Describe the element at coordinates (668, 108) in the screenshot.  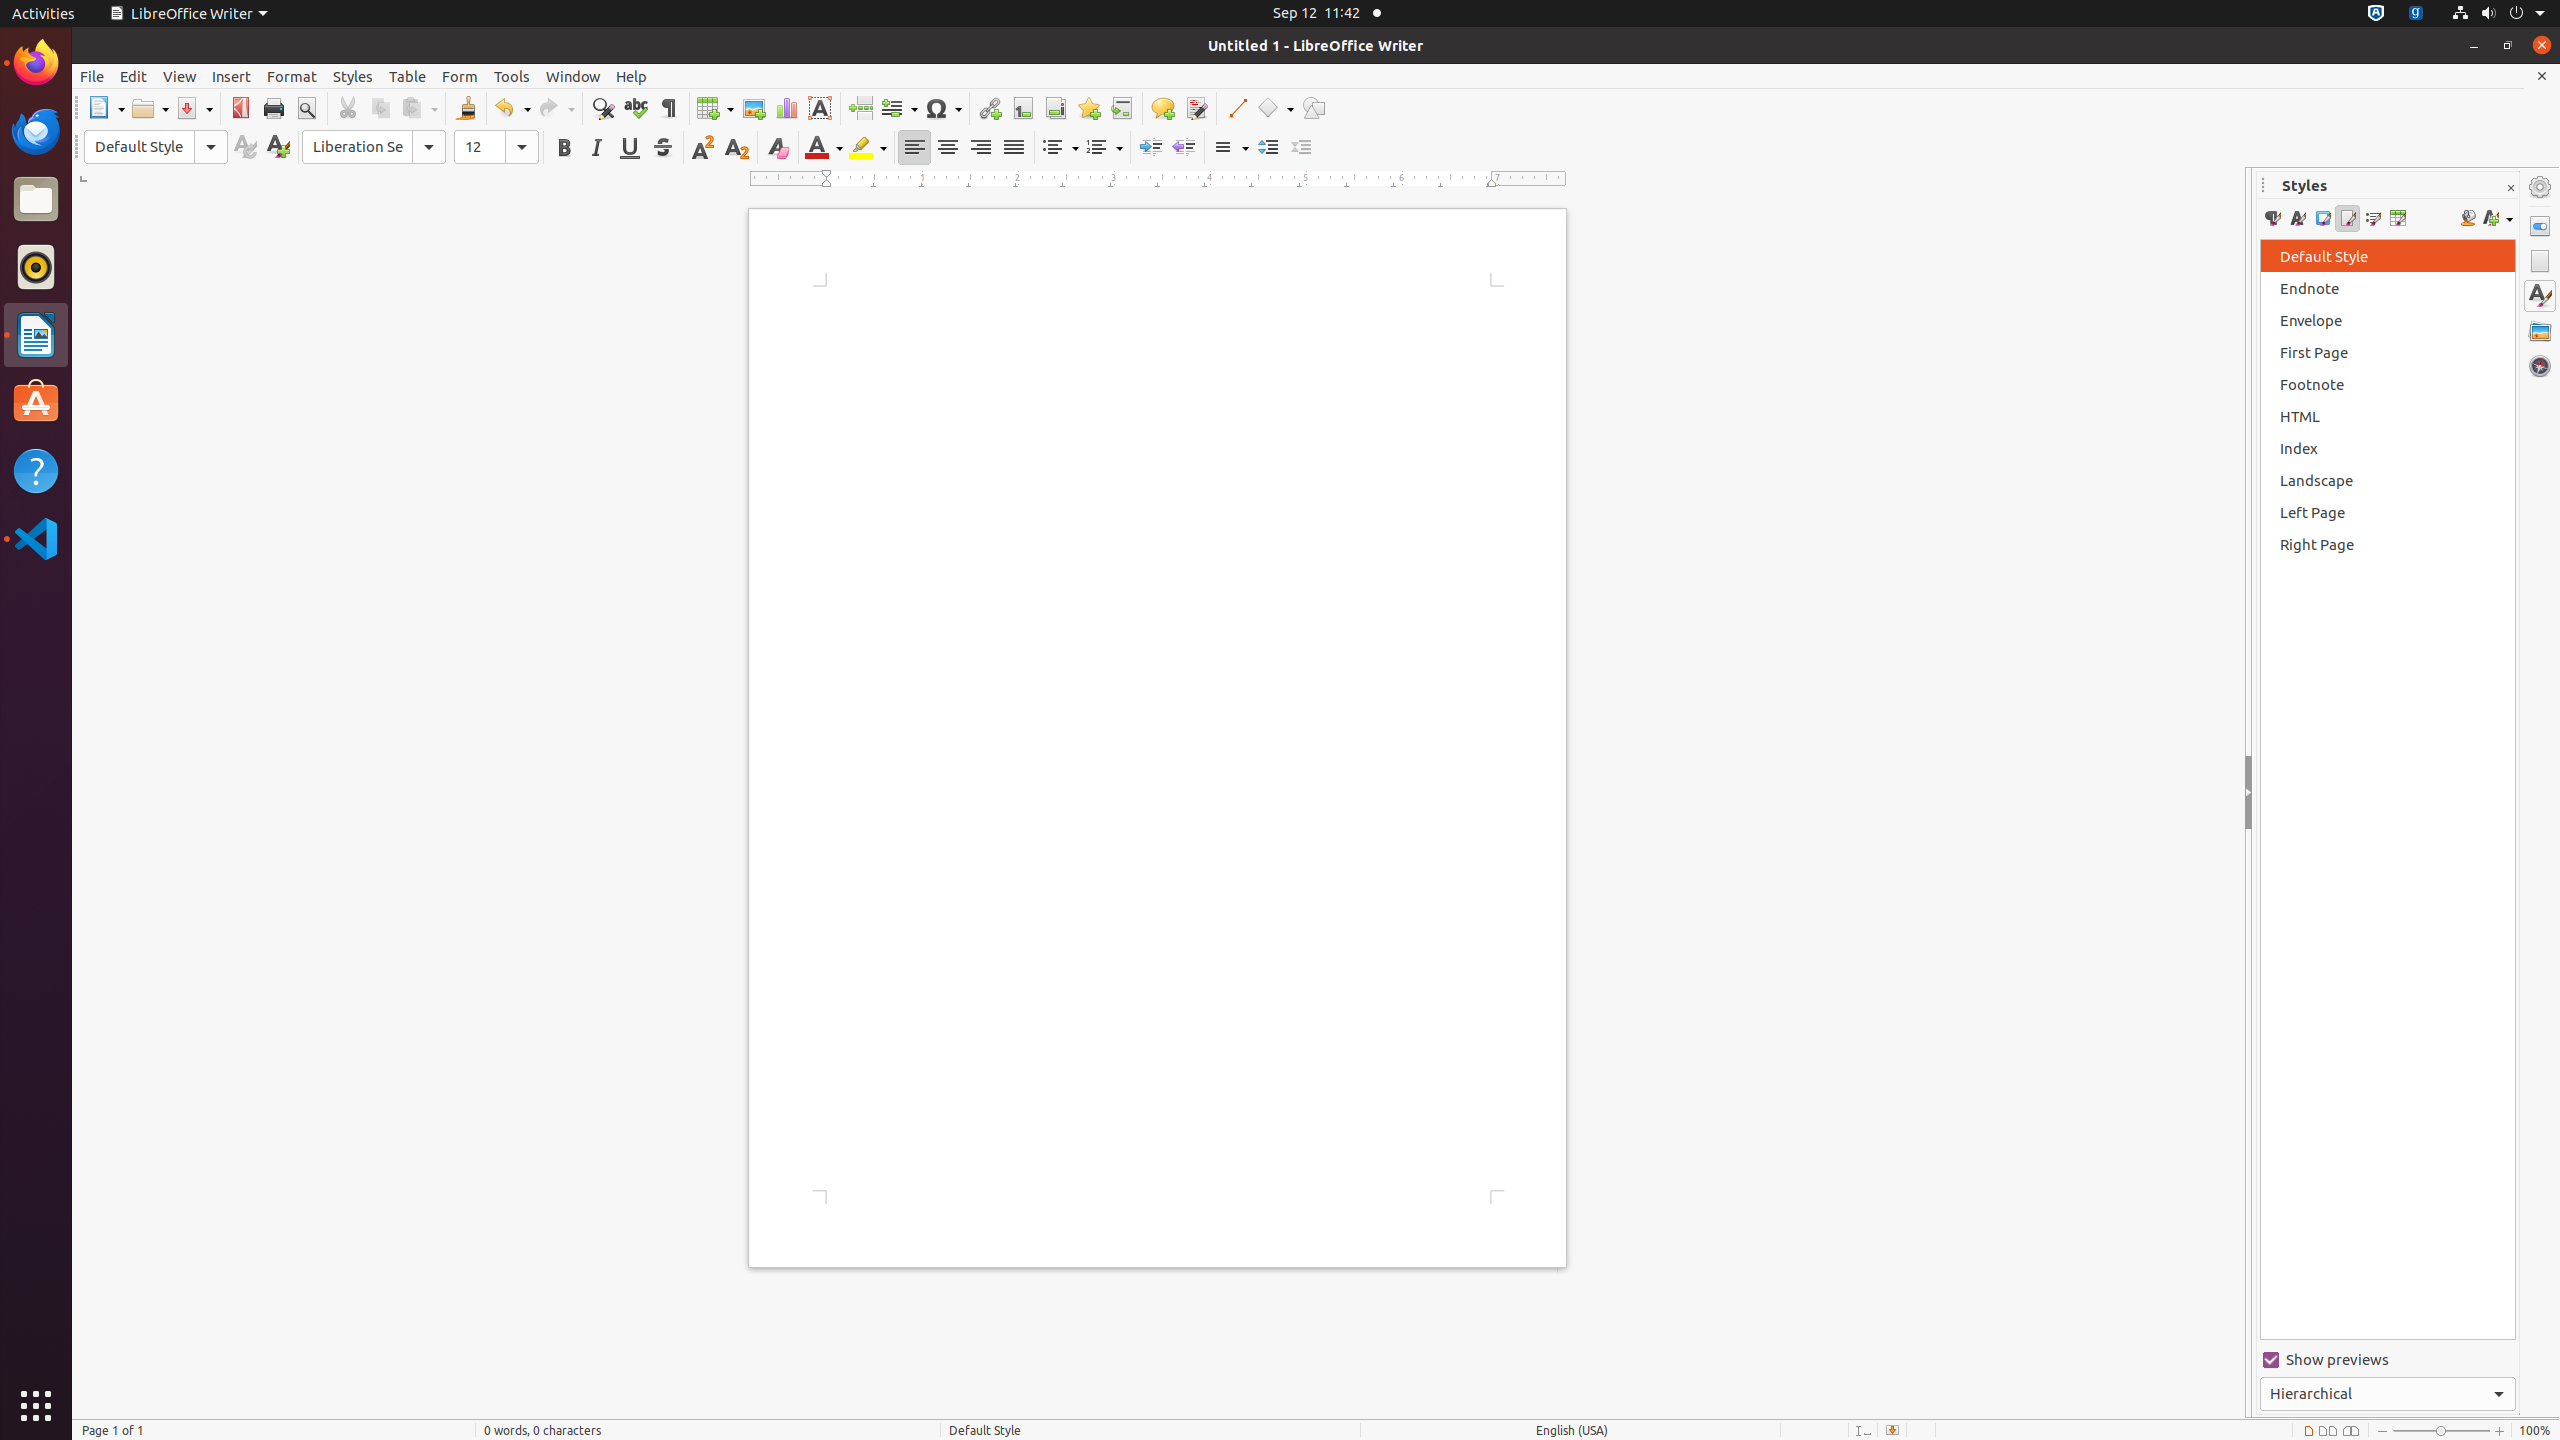
I see `Formatting Marks` at that location.